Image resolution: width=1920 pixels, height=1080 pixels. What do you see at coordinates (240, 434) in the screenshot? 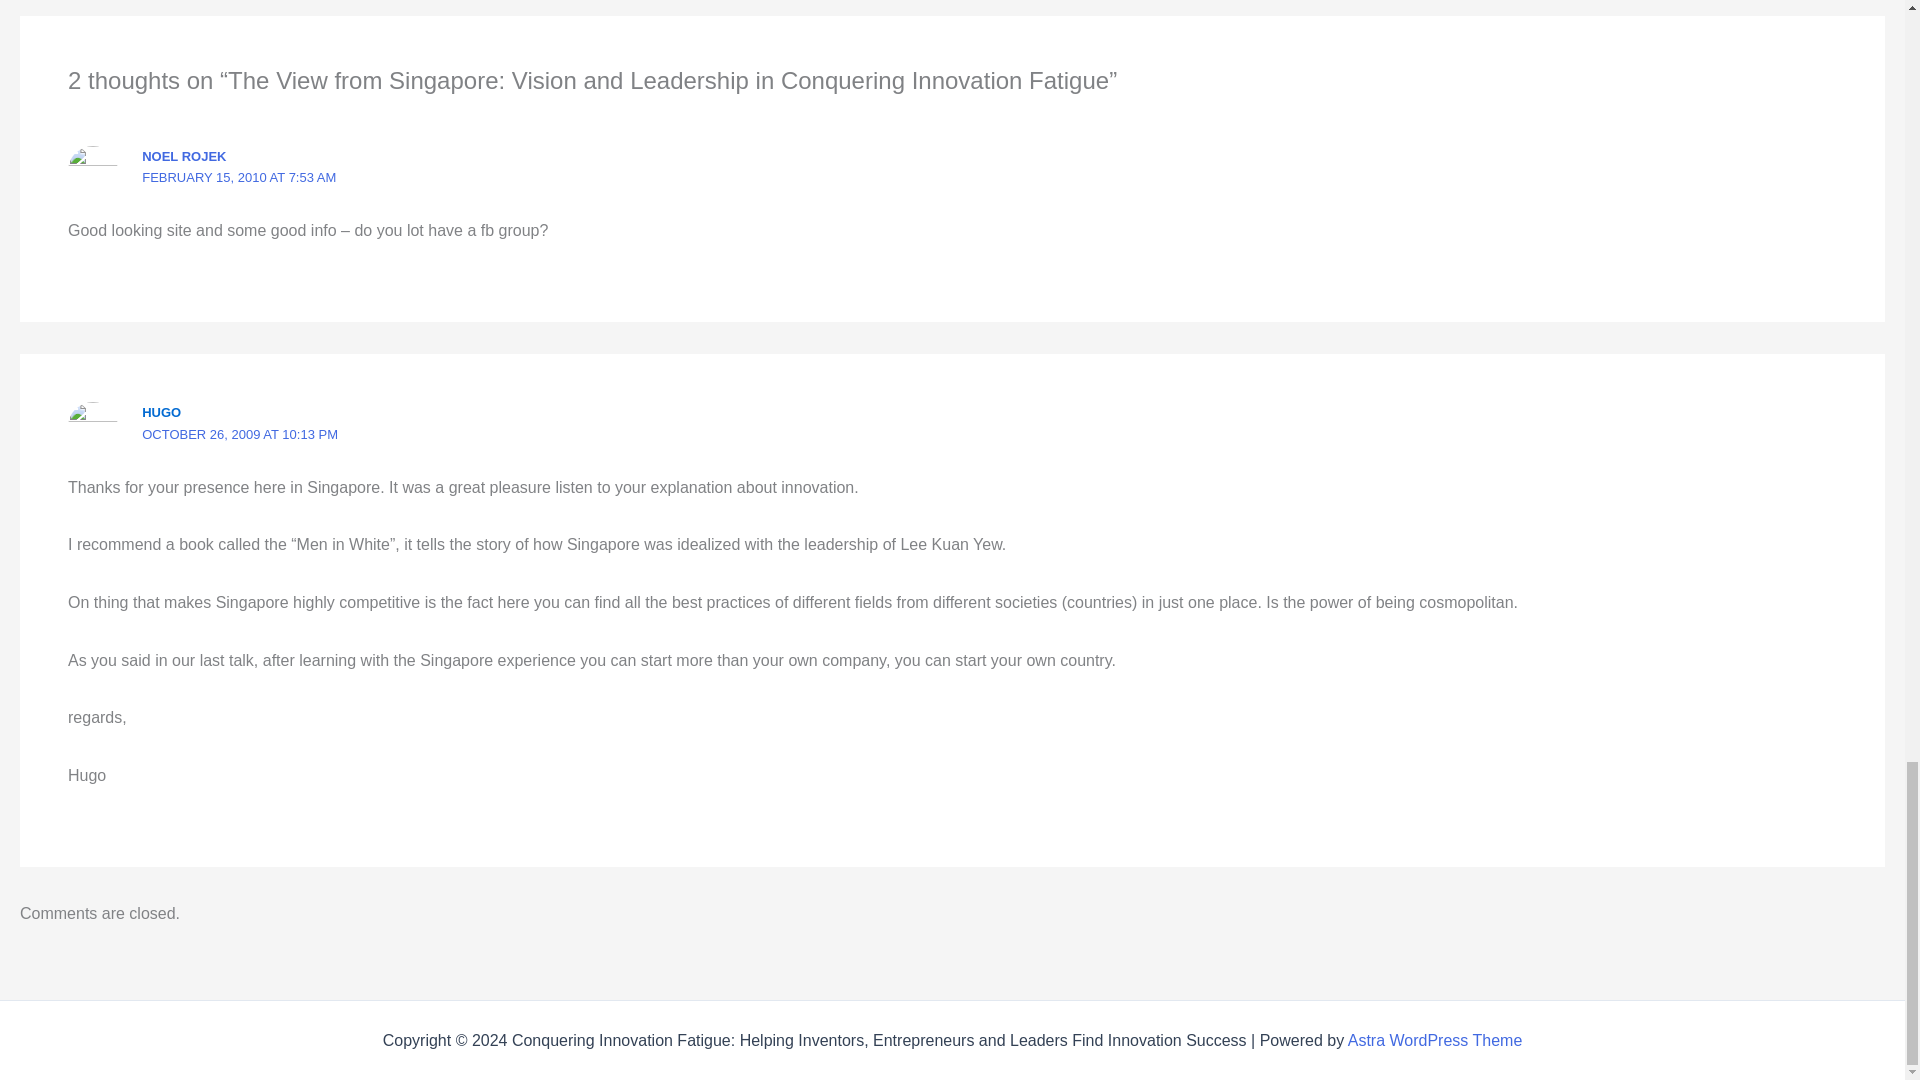
I see `OCTOBER 26, 2009 AT 10:13 PM` at bounding box center [240, 434].